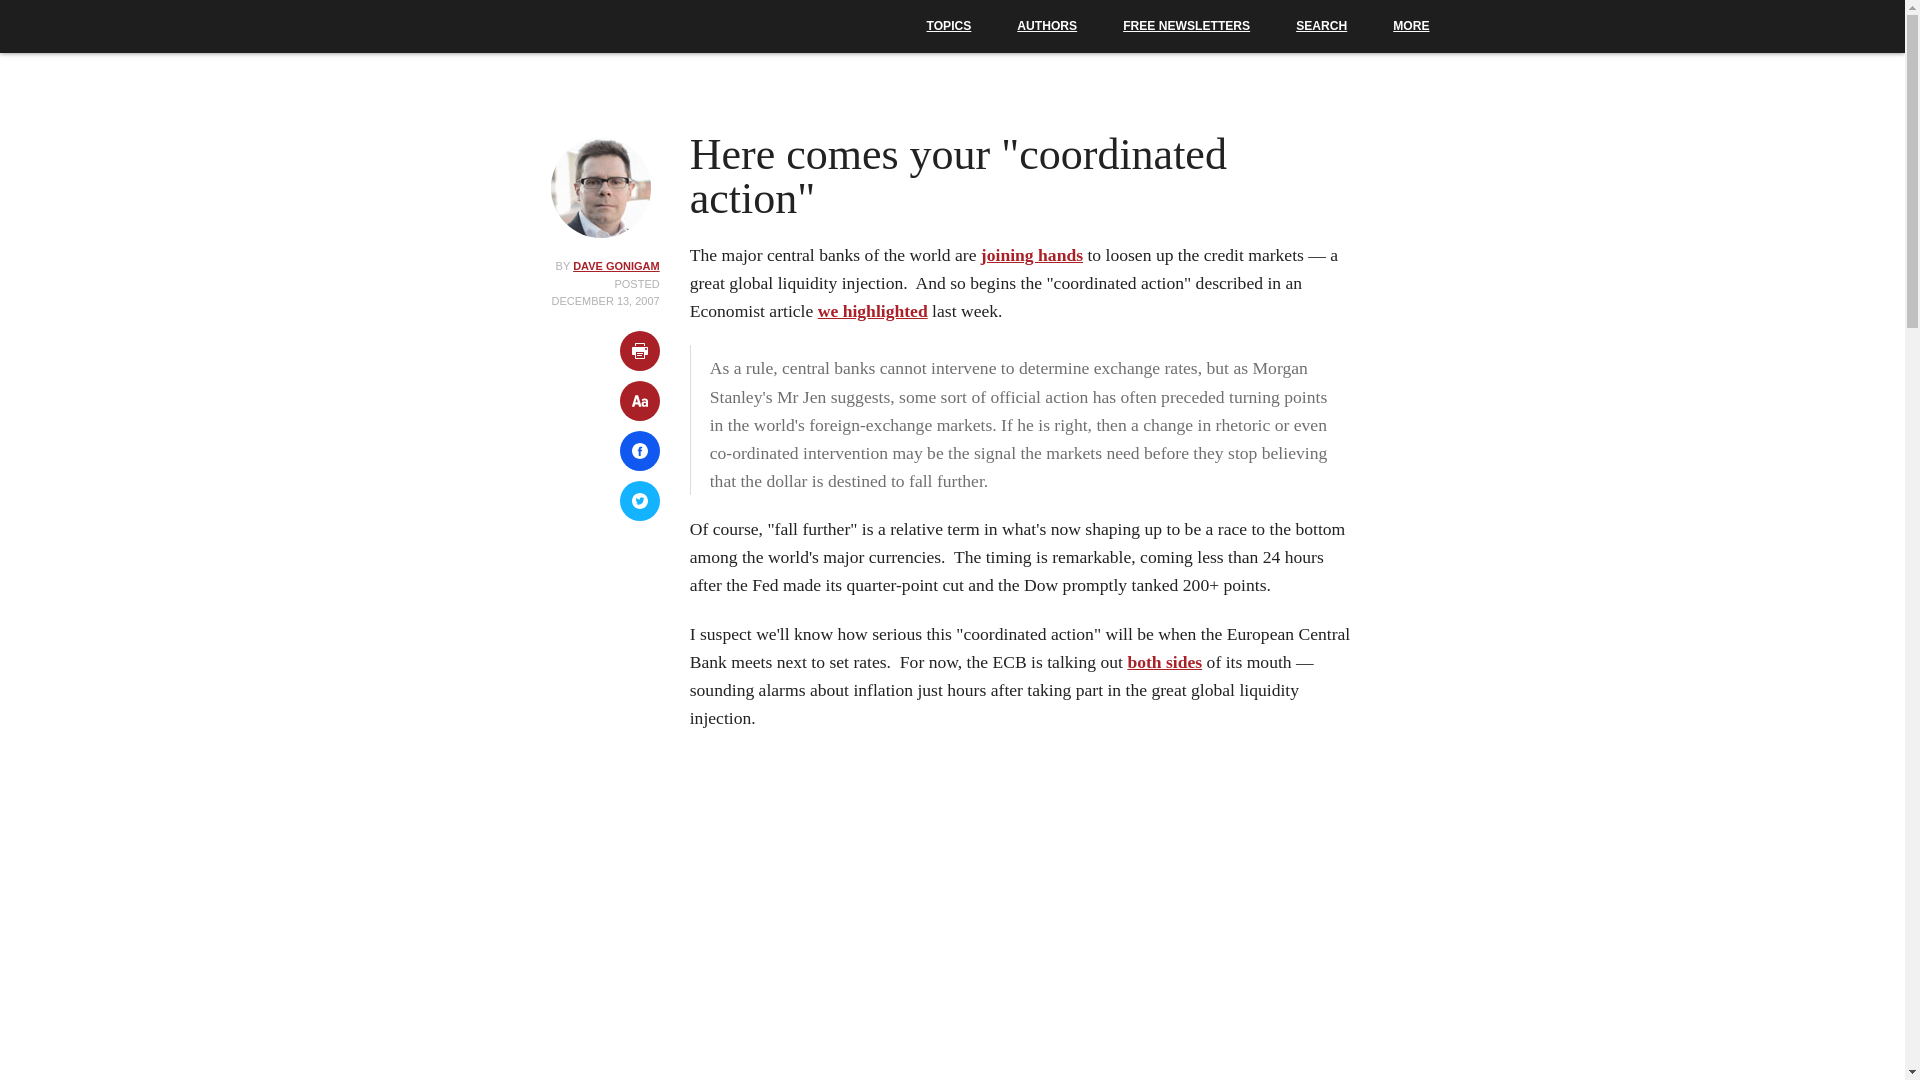 This screenshot has height=1080, width=1920. What do you see at coordinates (616, 266) in the screenshot?
I see `DAVE GONIGAM` at bounding box center [616, 266].